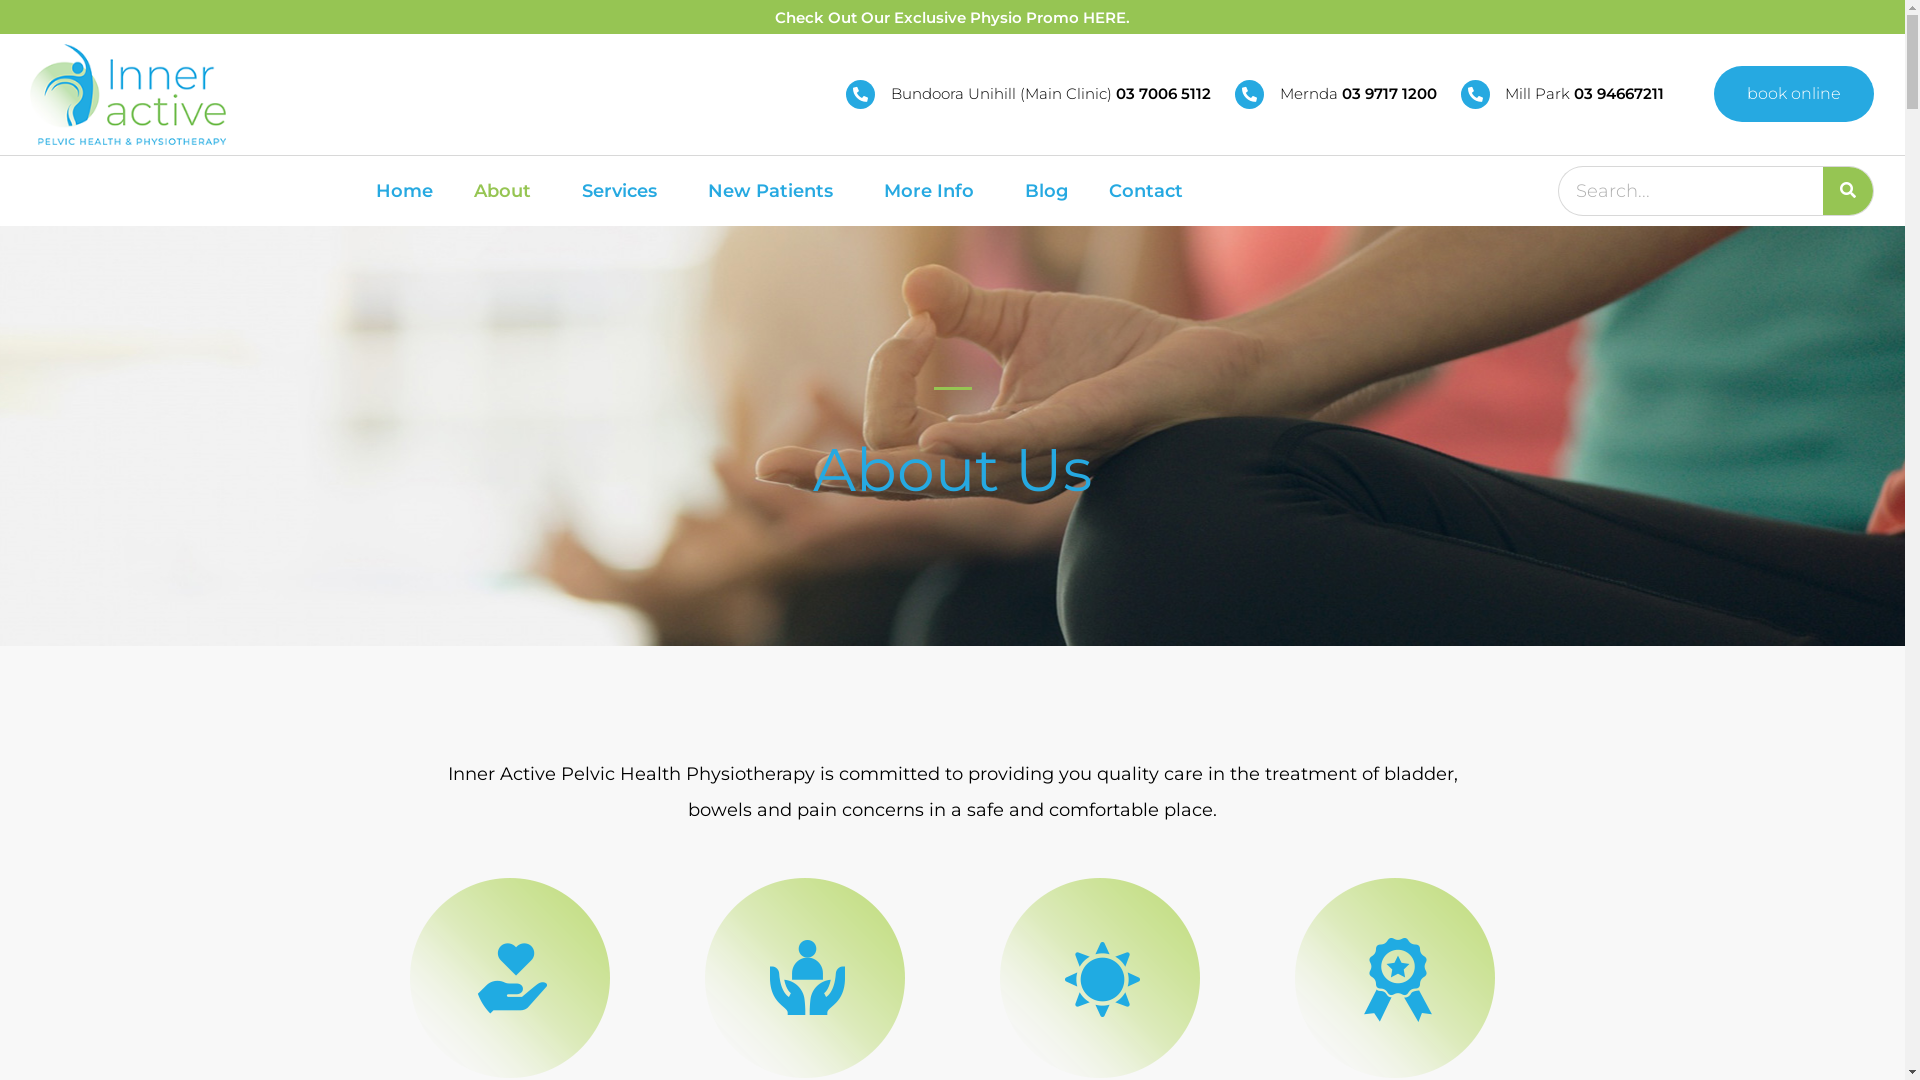 Image resolution: width=1920 pixels, height=1080 pixels. What do you see at coordinates (1563, 94) in the screenshot?
I see `Mill Park 03 94667211` at bounding box center [1563, 94].